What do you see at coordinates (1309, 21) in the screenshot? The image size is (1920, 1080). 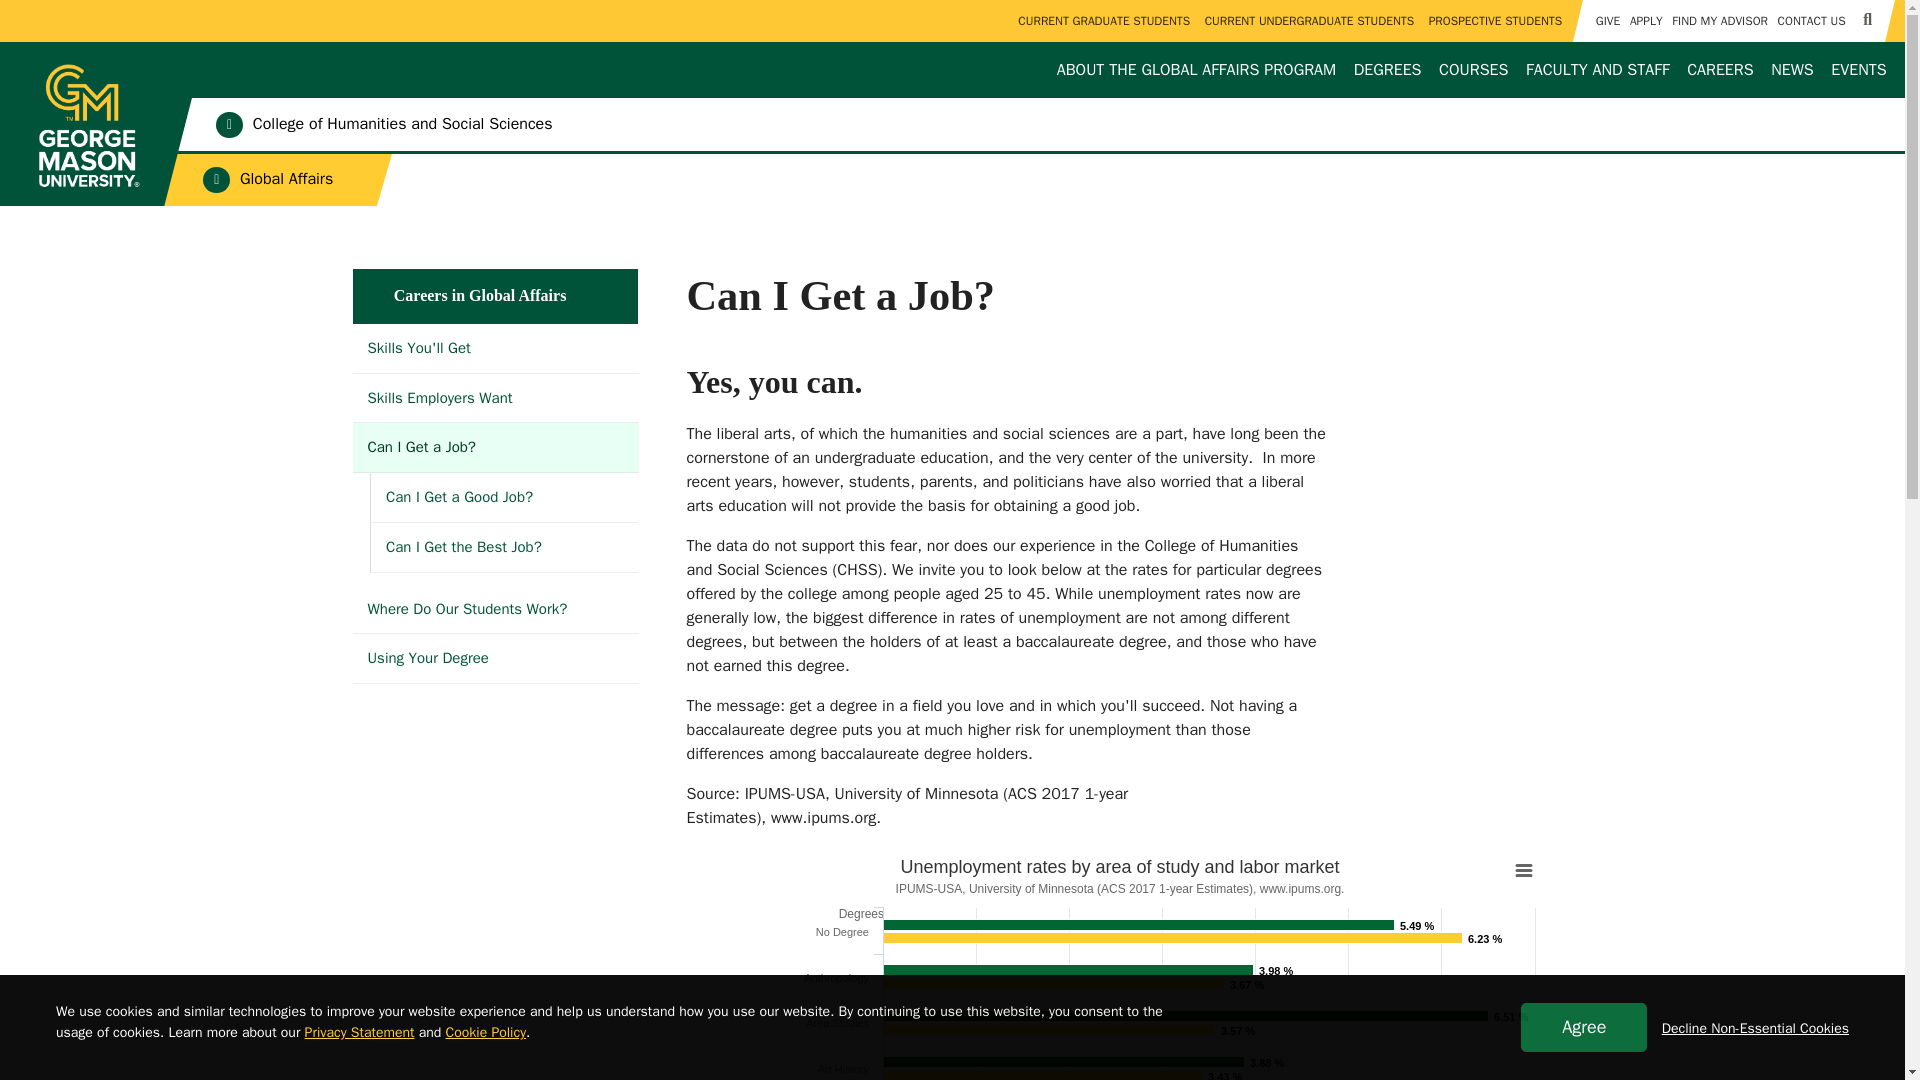 I see `CURRENT UNDERGRADUATE STUDENTS` at bounding box center [1309, 21].